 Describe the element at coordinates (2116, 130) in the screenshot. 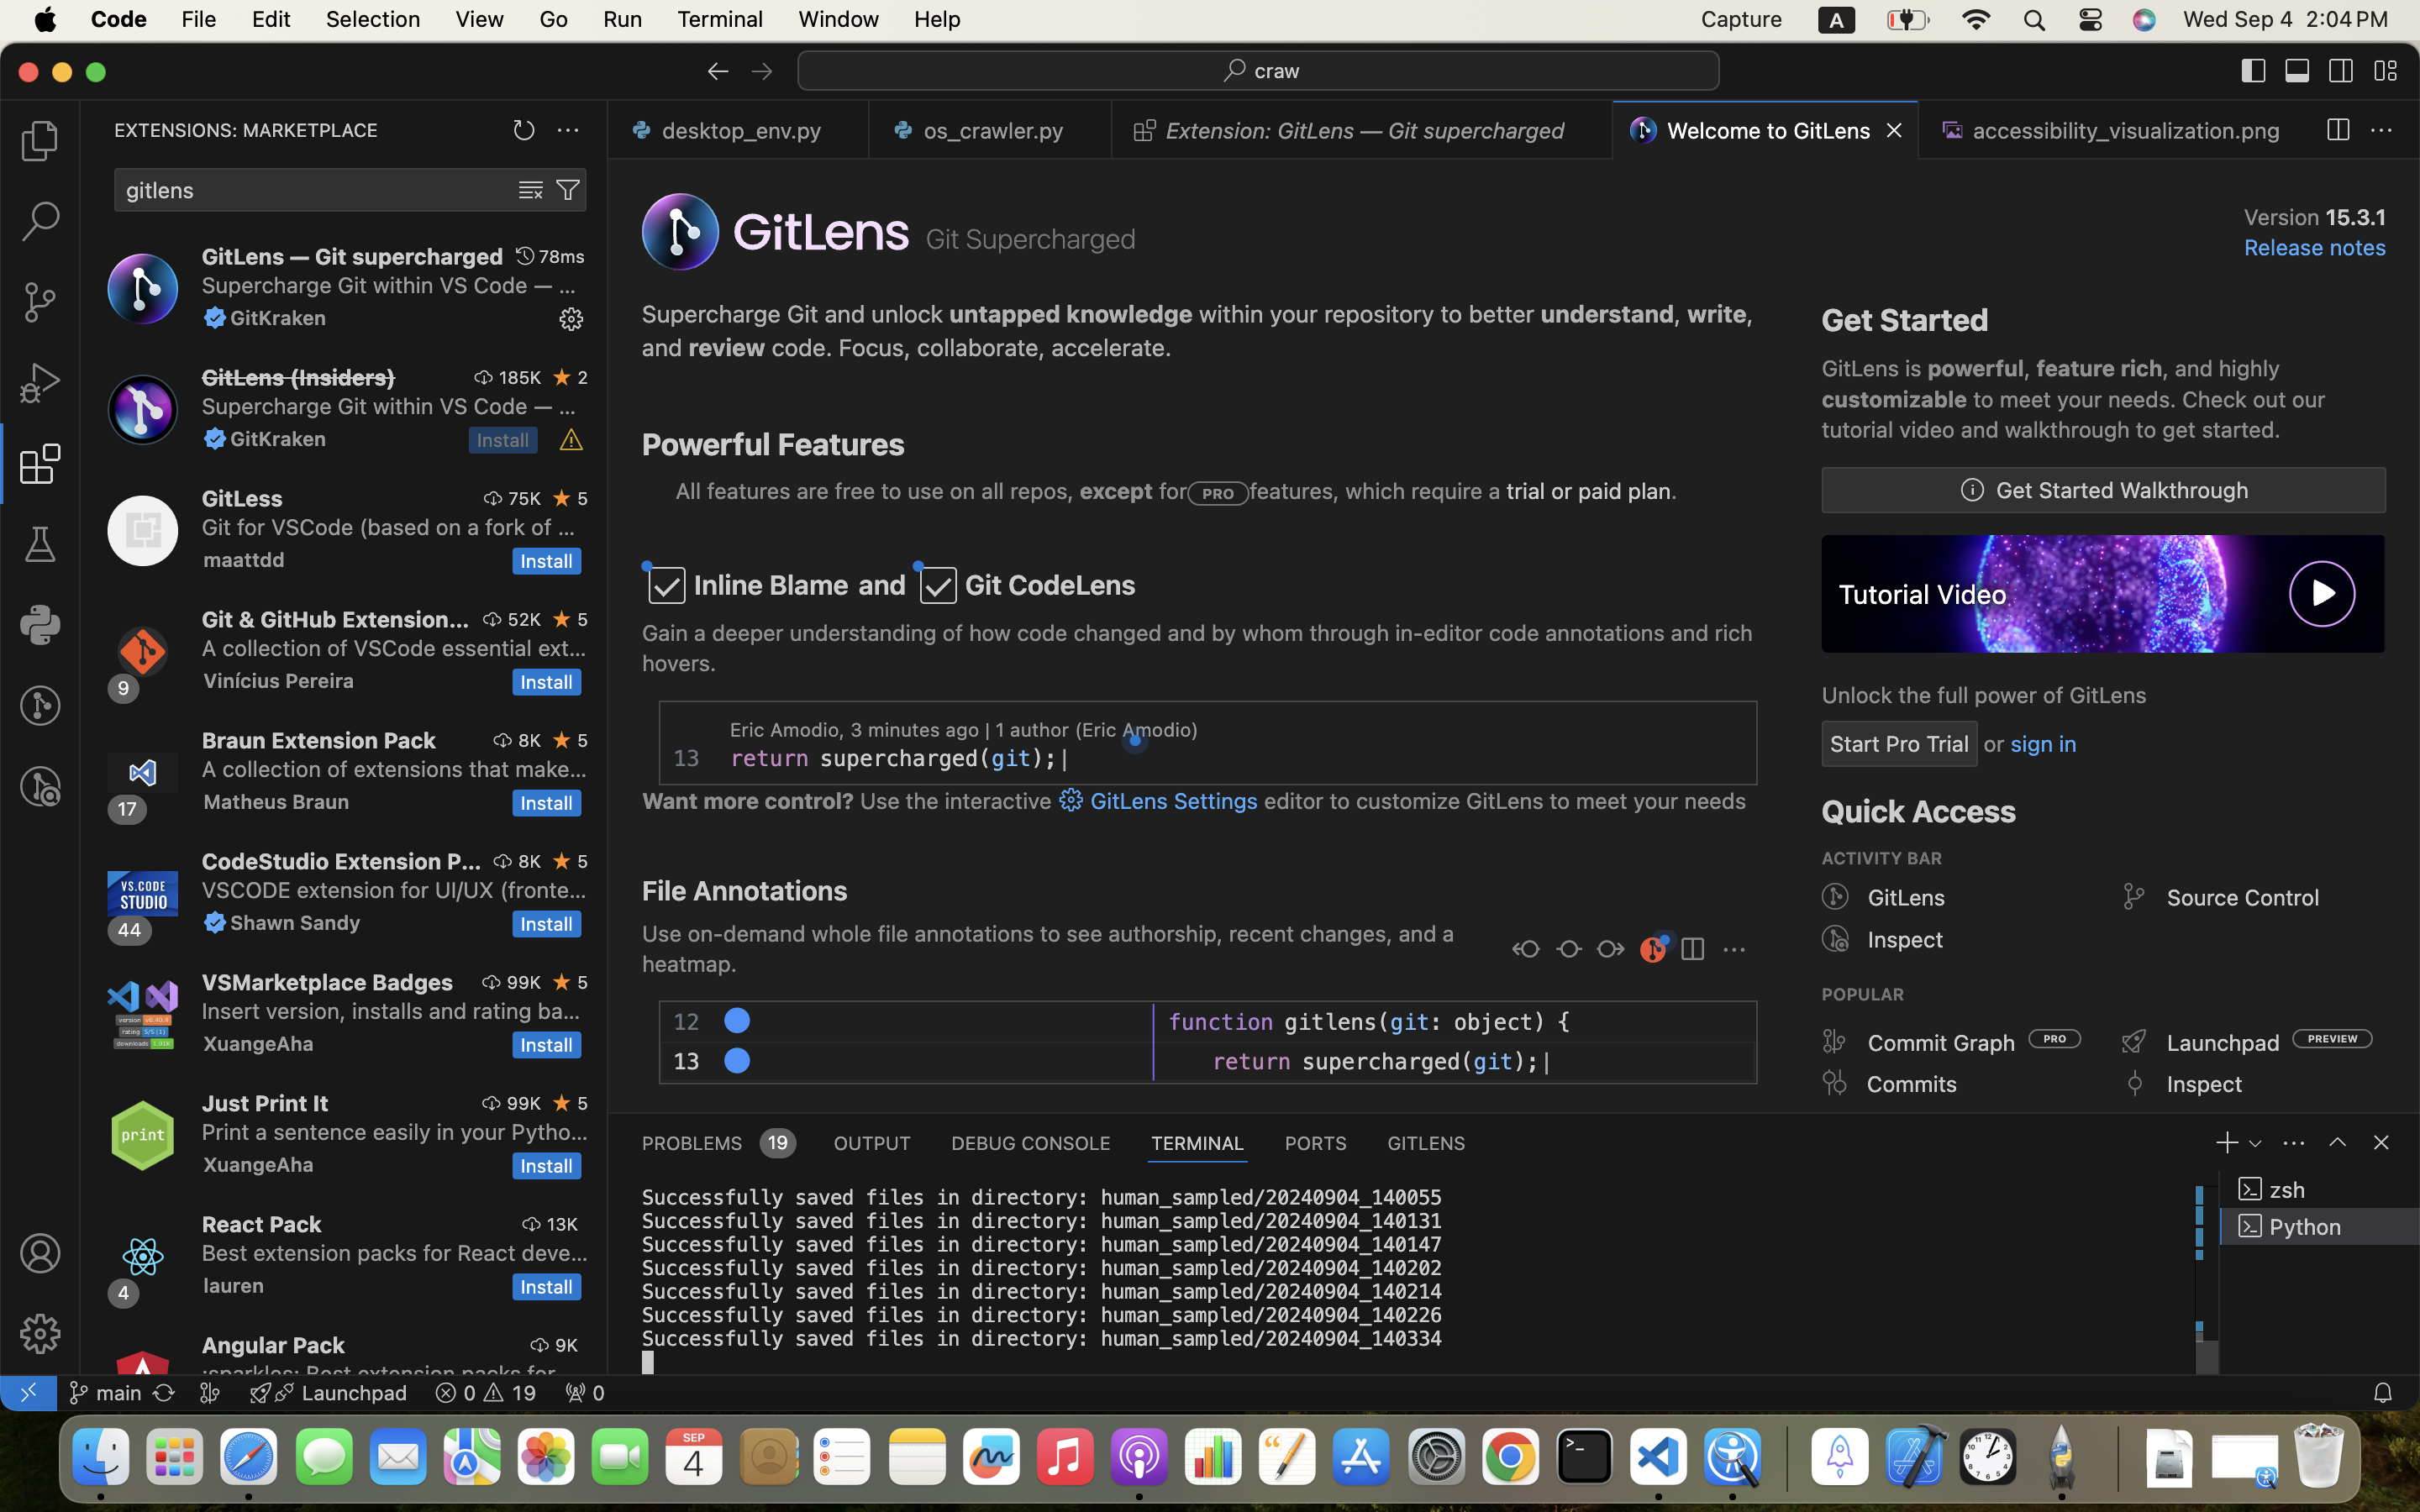

I see `0 accessibility_visualization.png  ` at that location.